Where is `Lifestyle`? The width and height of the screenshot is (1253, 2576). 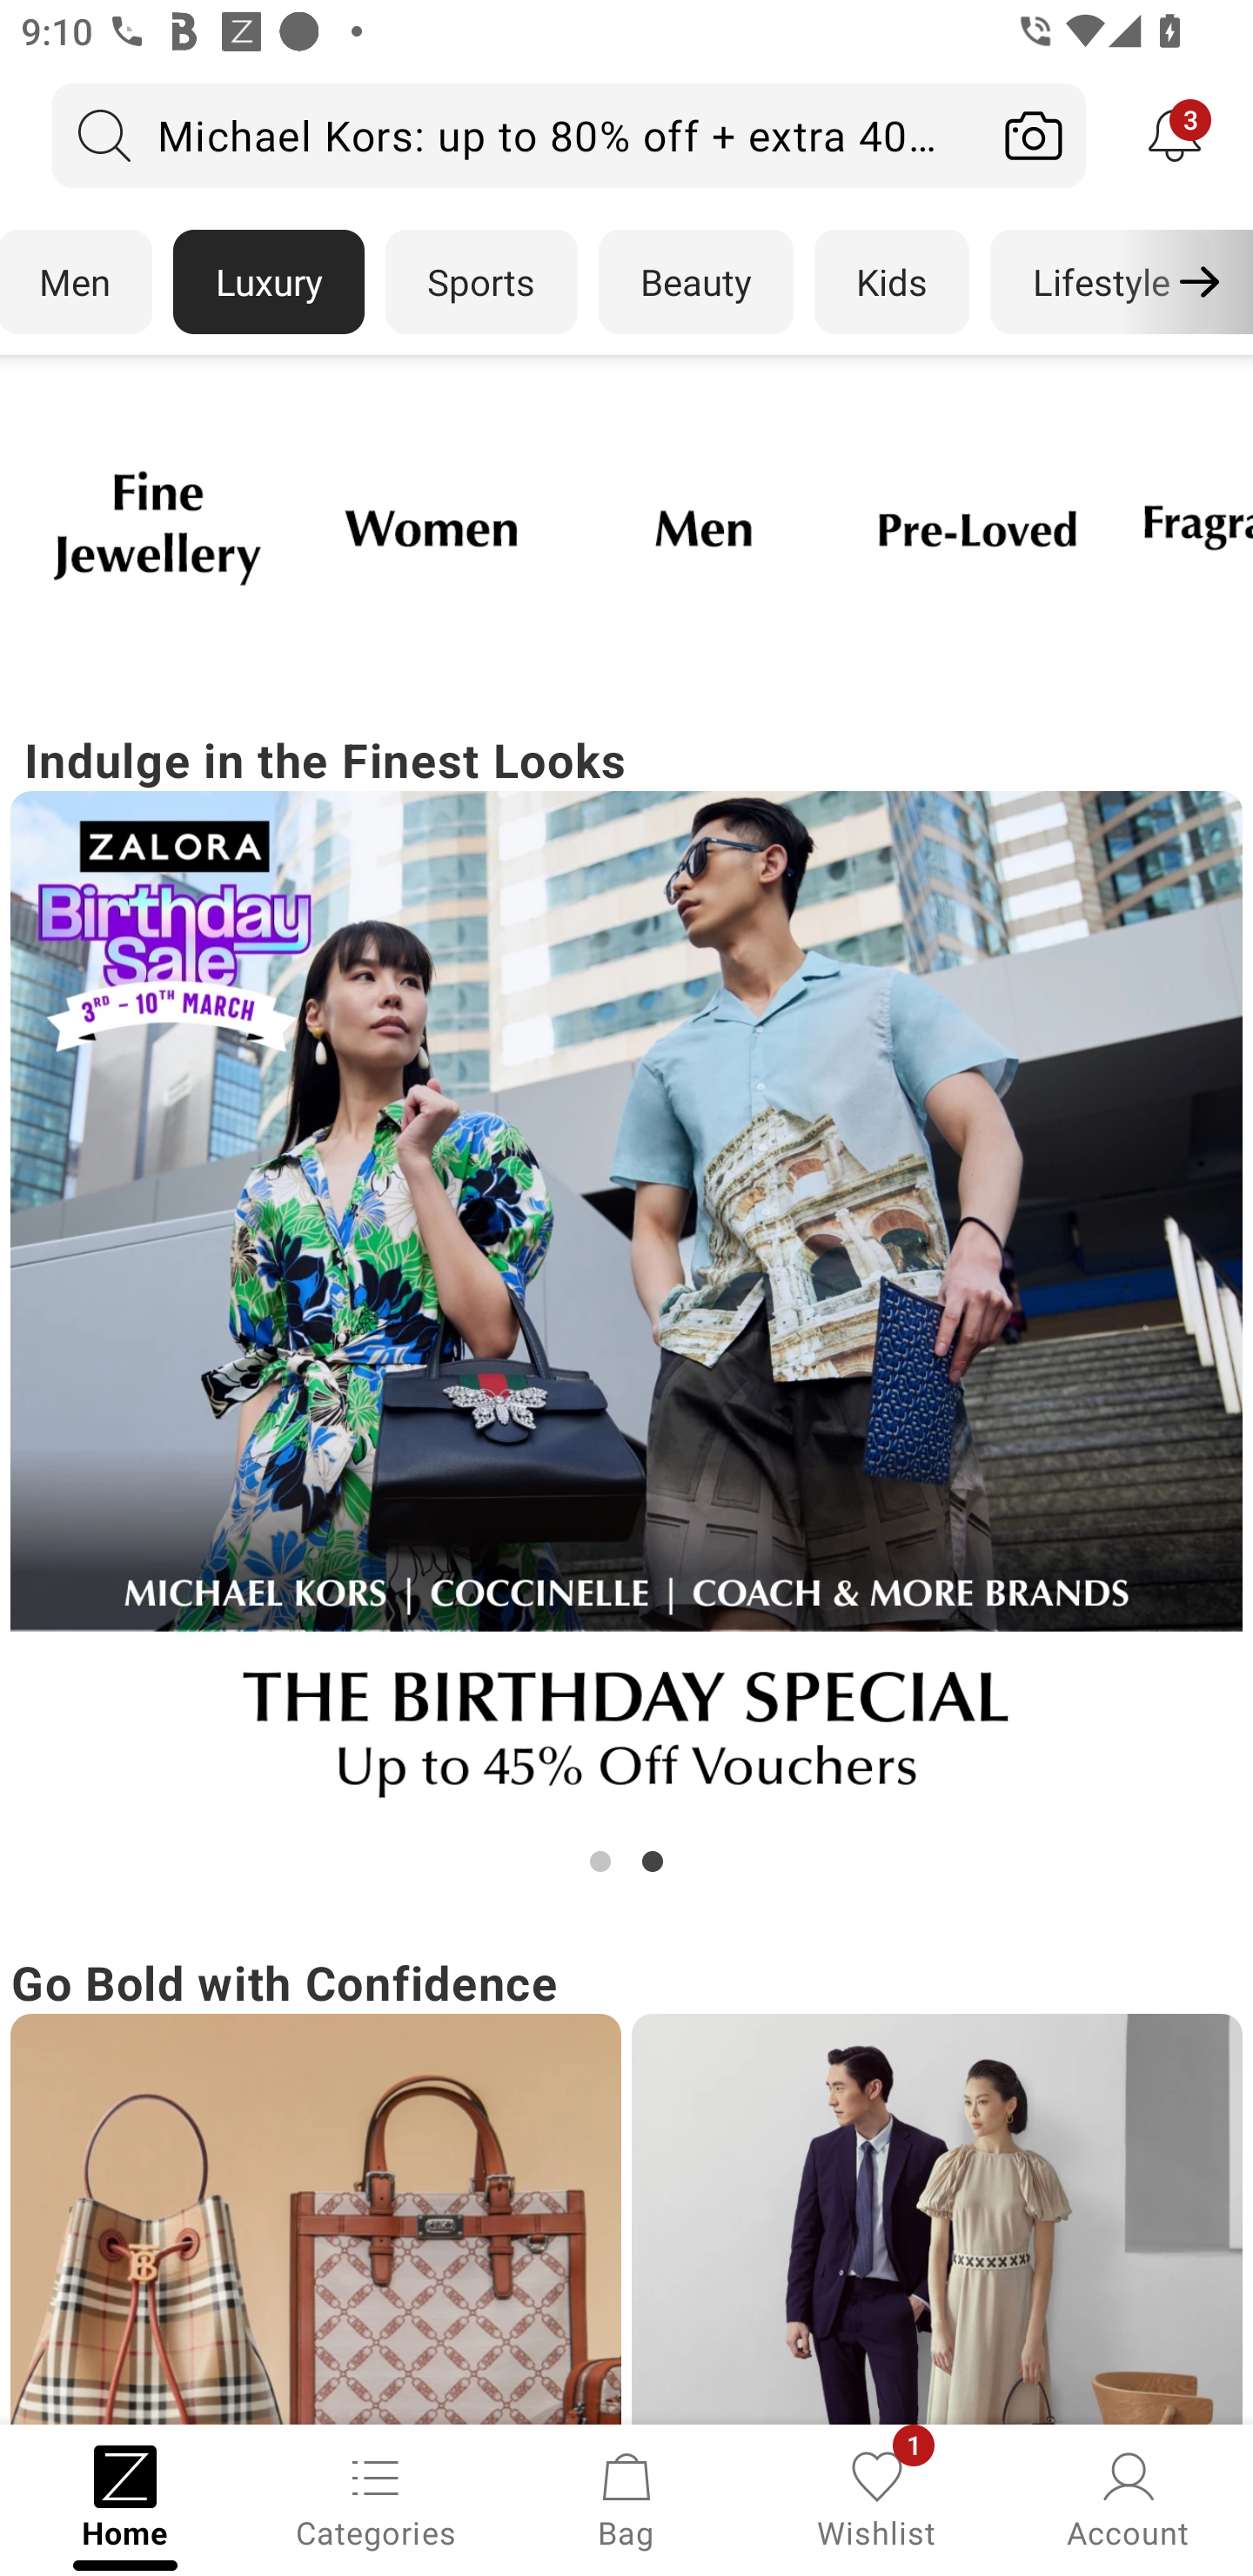
Lifestyle is located at coordinates (1100, 282).